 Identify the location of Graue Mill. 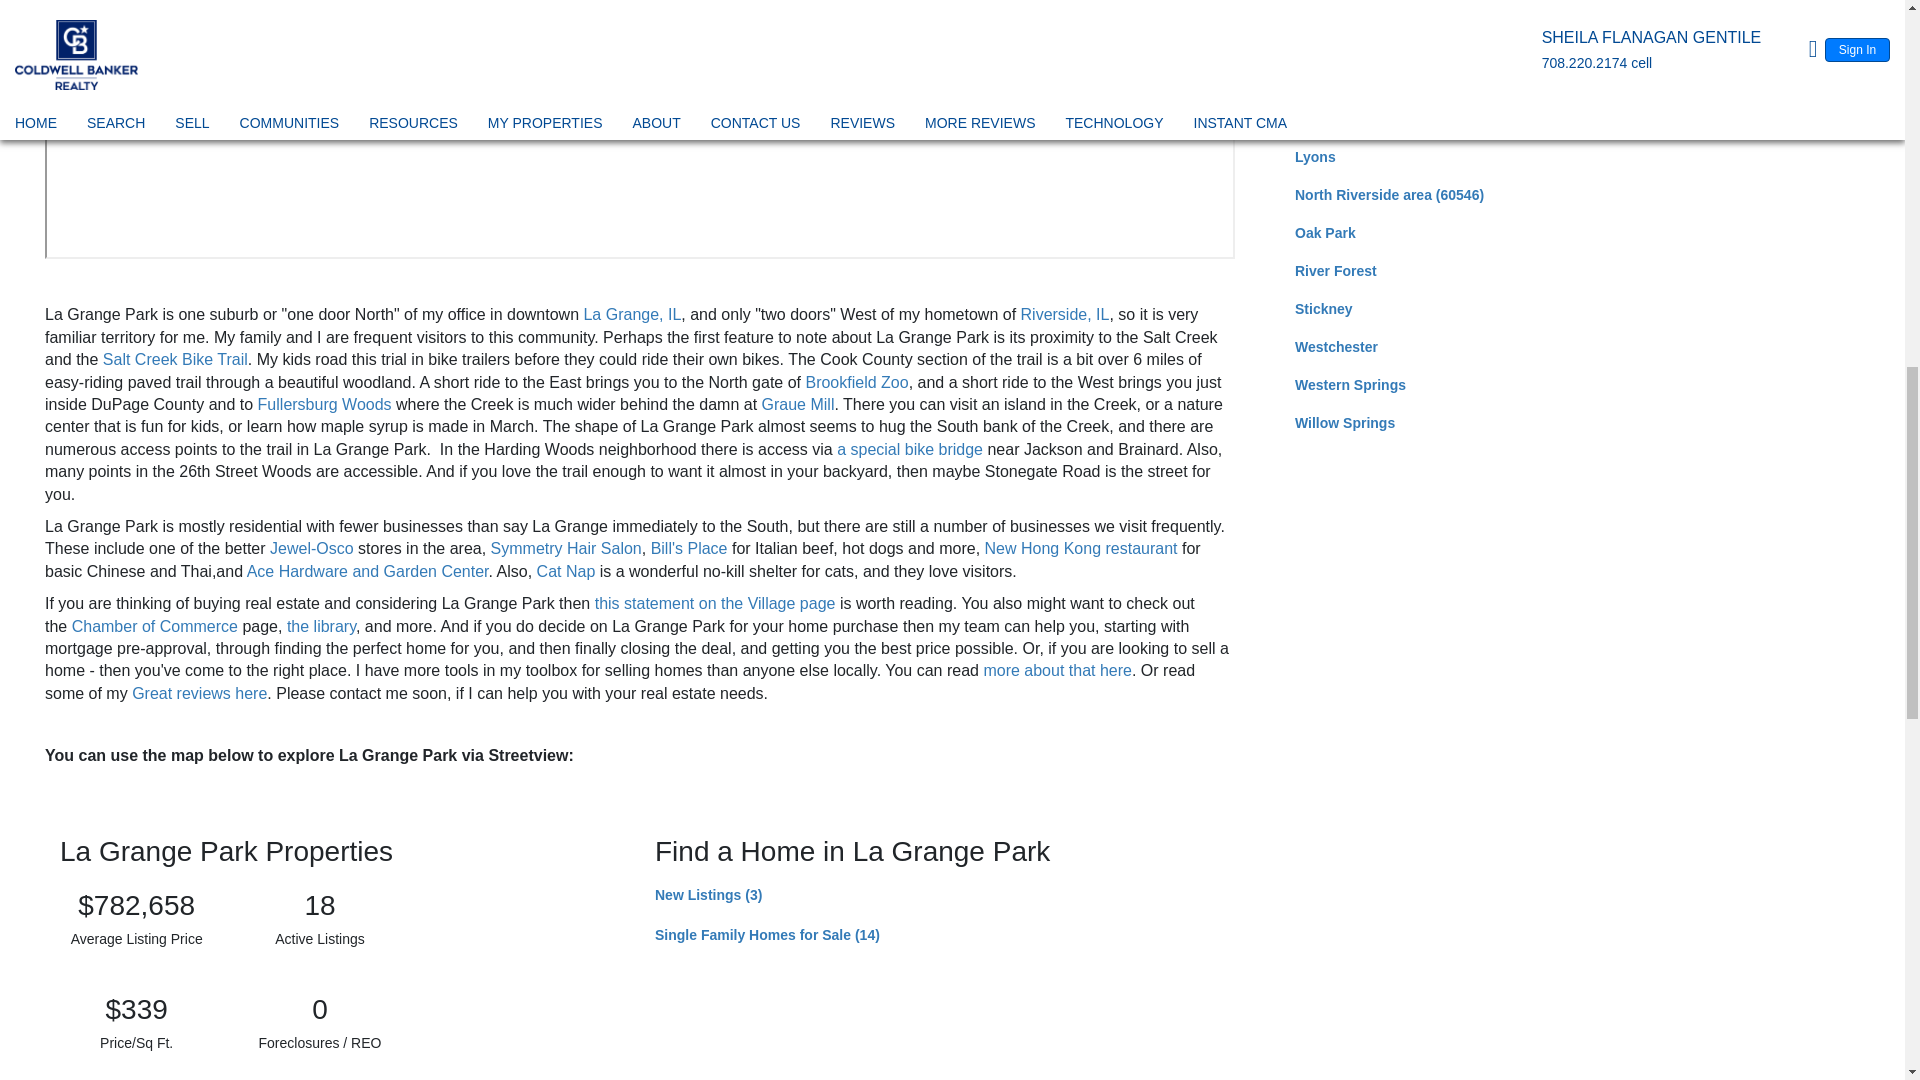
(798, 404).